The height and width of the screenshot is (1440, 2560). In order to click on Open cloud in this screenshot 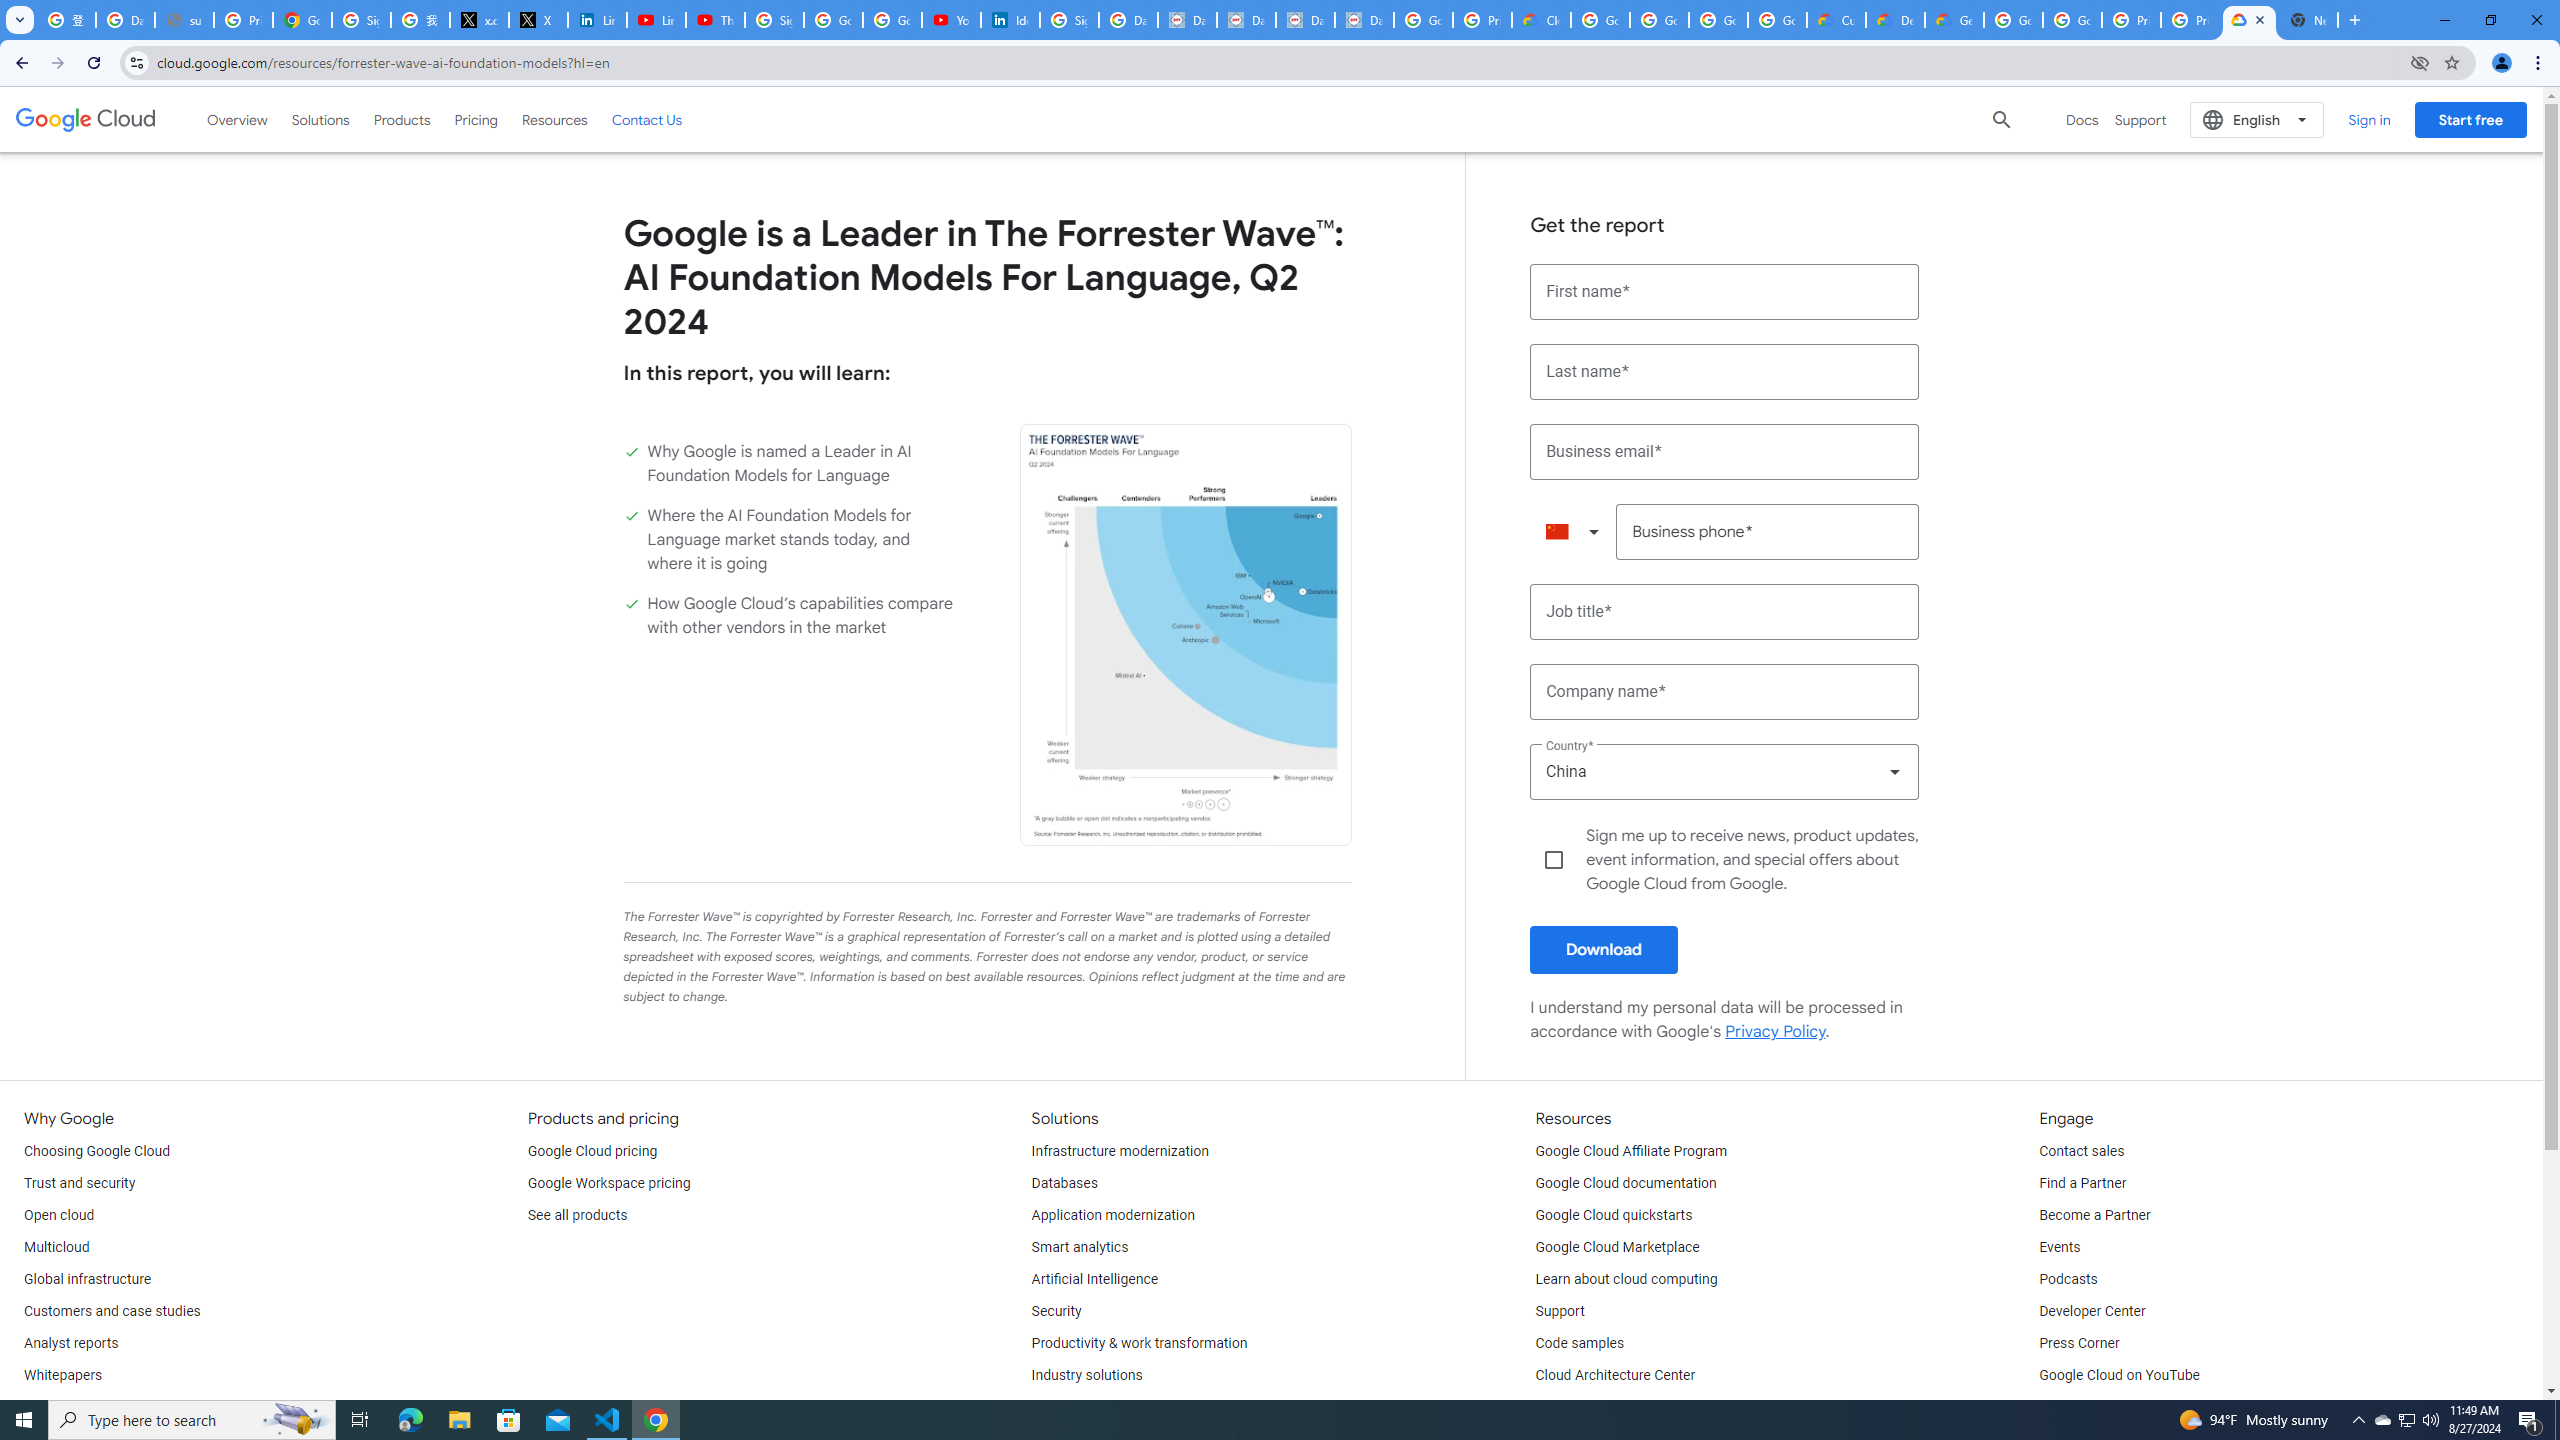, I will do `click(58, 1216)`.